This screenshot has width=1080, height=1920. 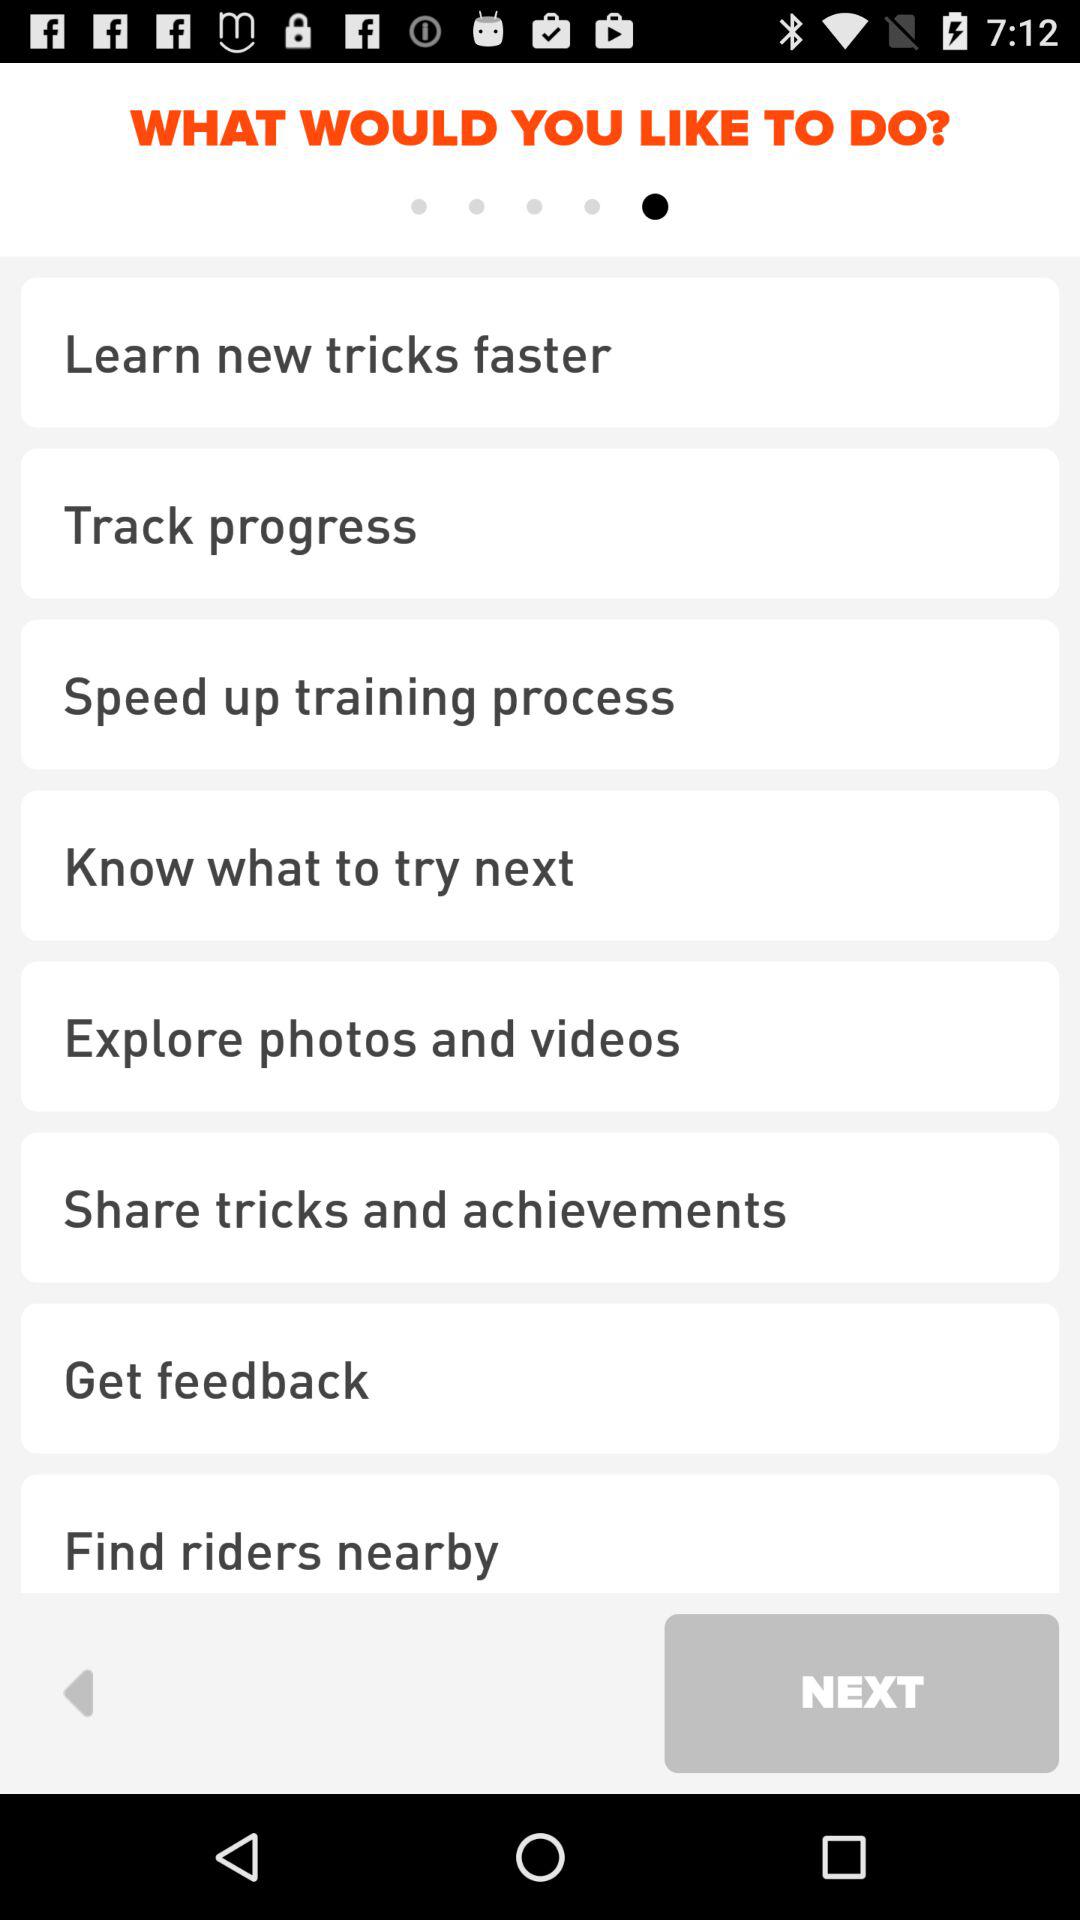 I want to click on launch the checkbox above find riders nearby icon, so click(x=540, y=1378).